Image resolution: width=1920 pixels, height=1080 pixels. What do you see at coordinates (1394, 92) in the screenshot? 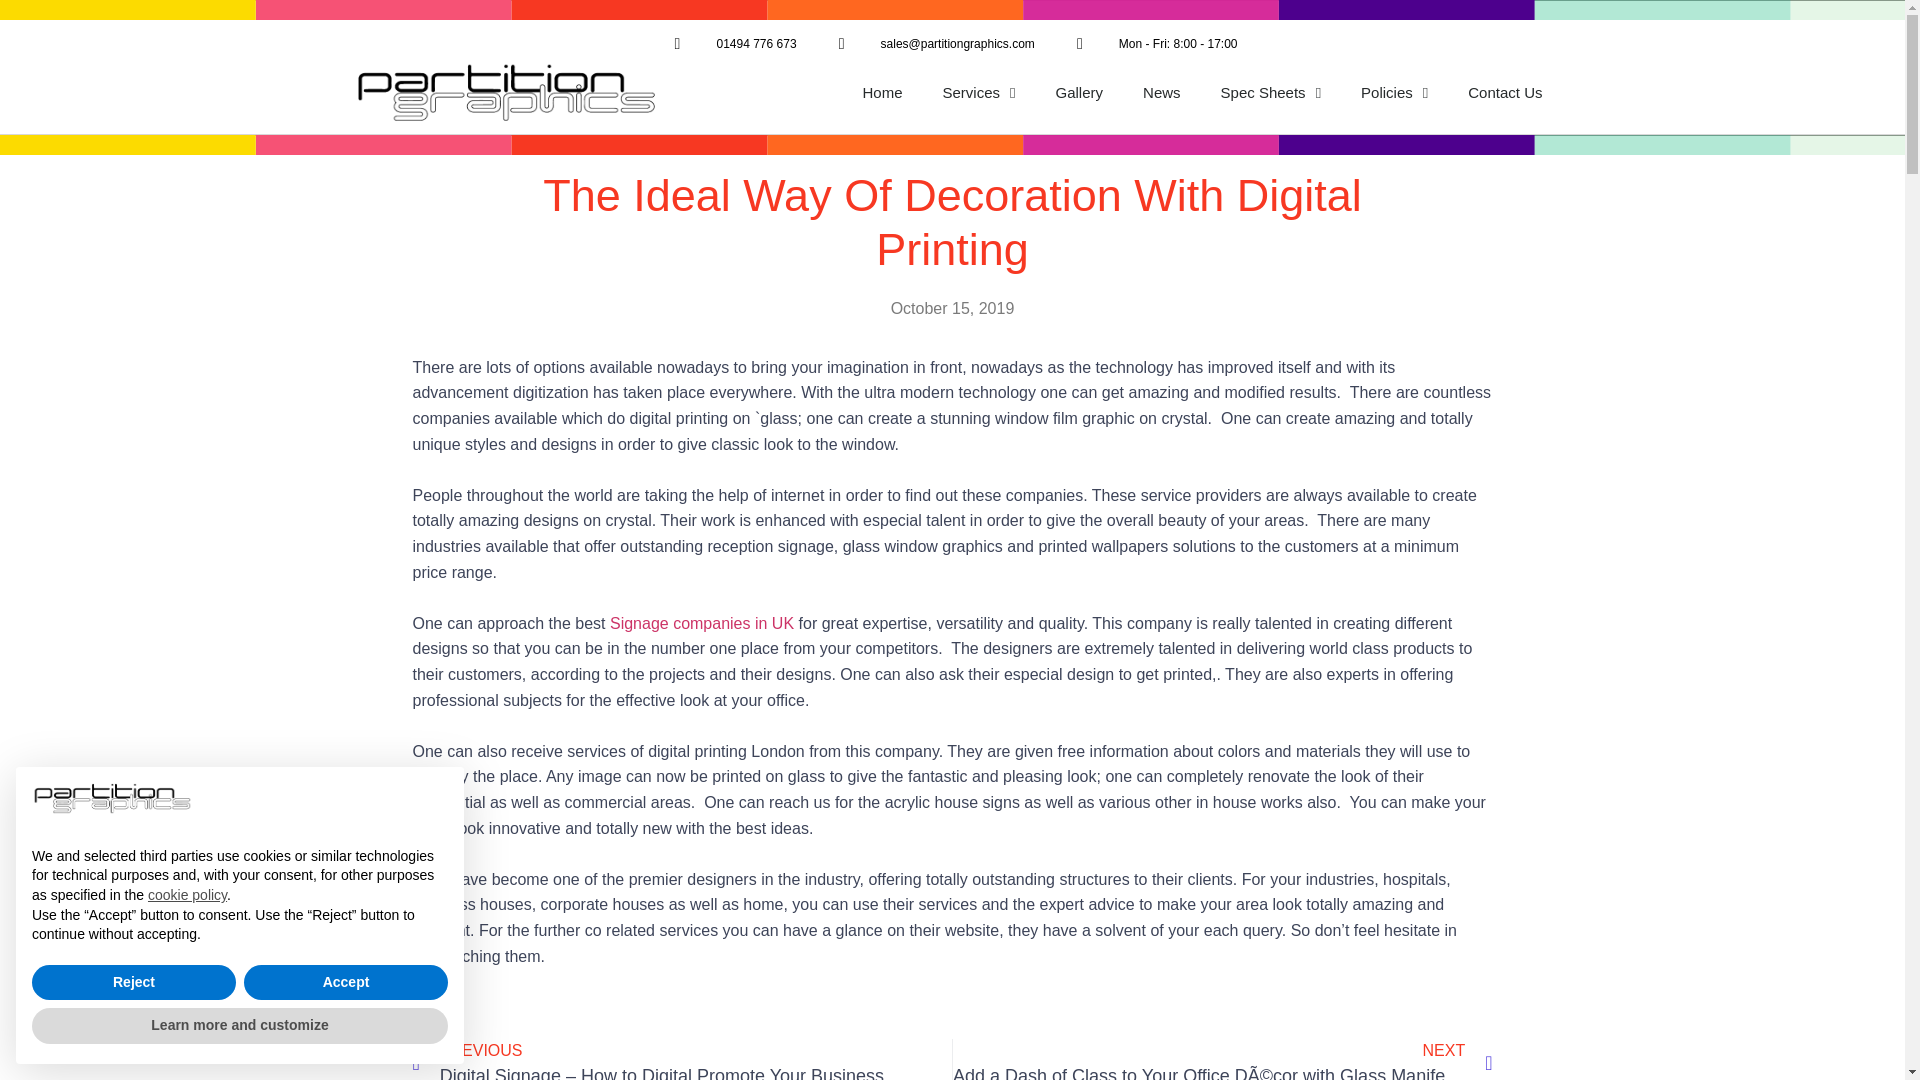
I see `Policies` at bounding box center [1394, 92].